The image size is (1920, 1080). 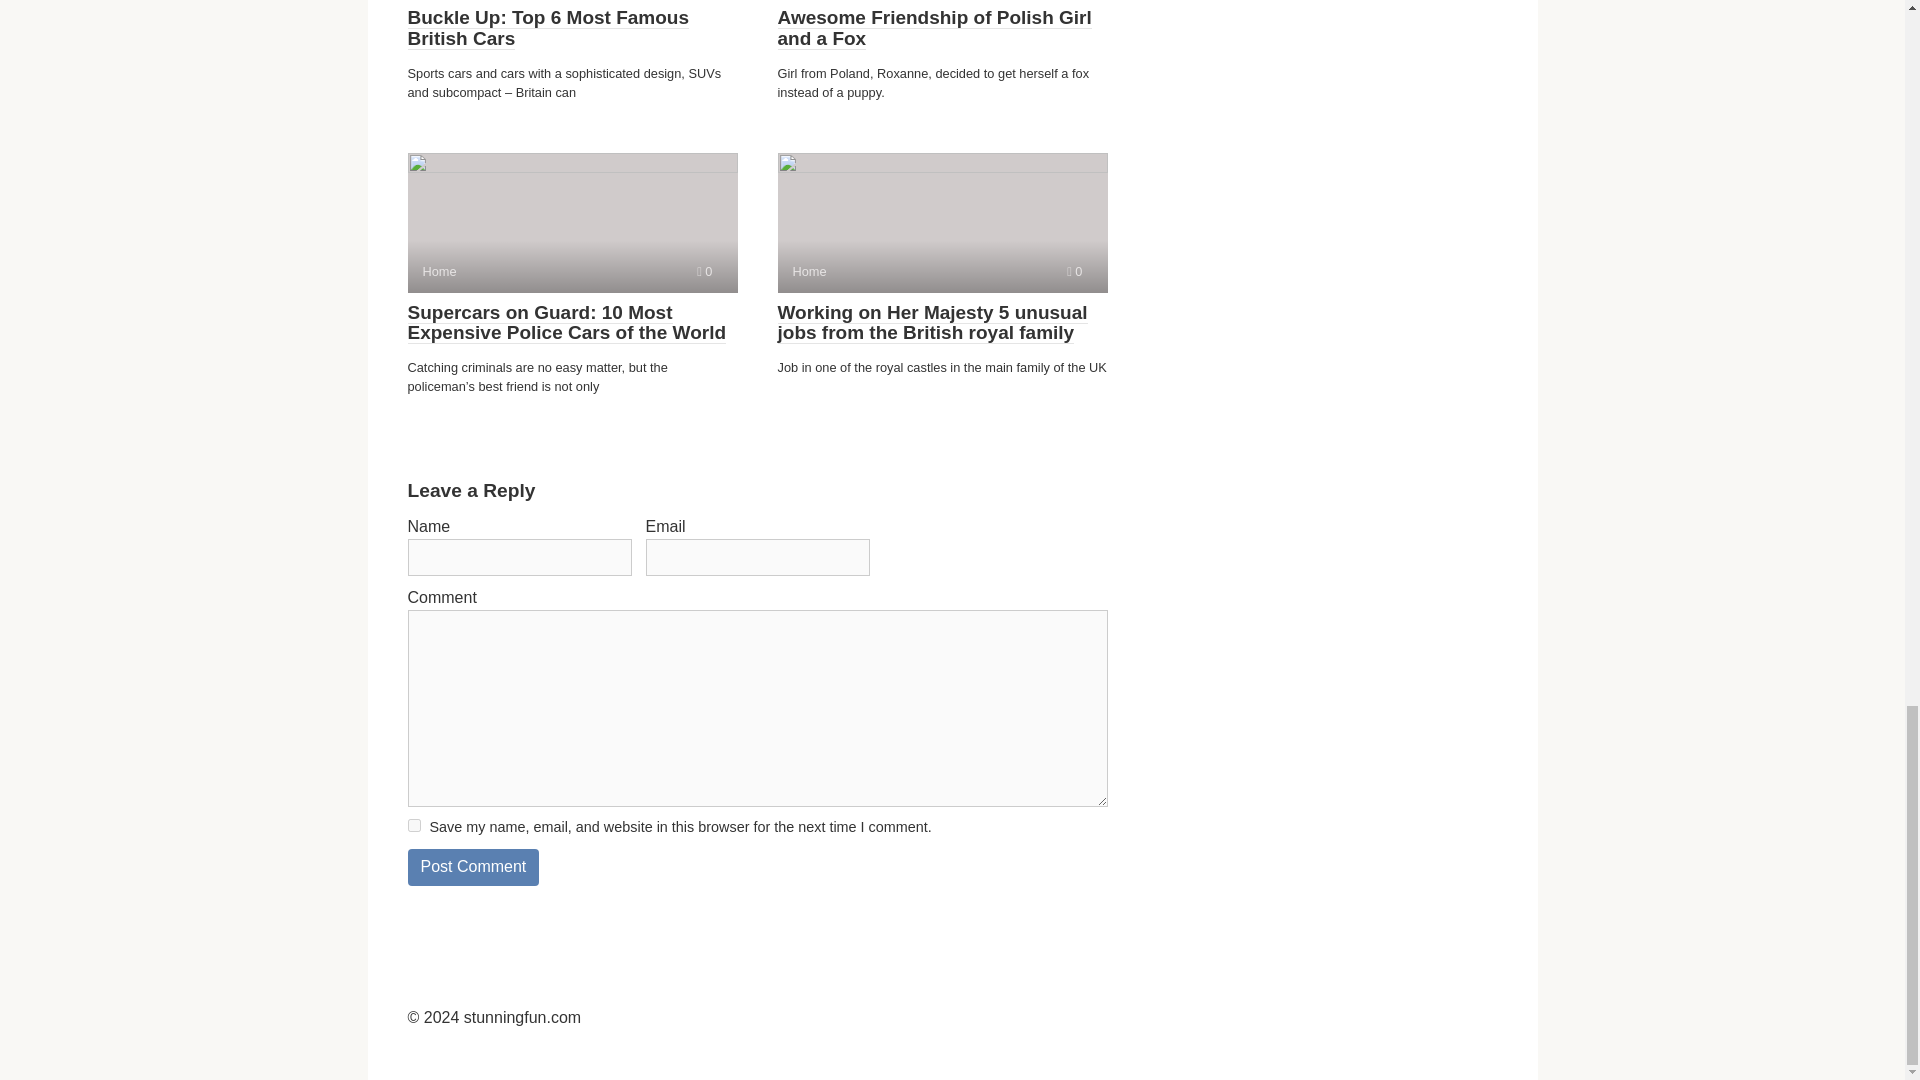 What do you see at coordinates (942, 222) in the screenshot?
I see `Comments` at bounding box center [942, 222].